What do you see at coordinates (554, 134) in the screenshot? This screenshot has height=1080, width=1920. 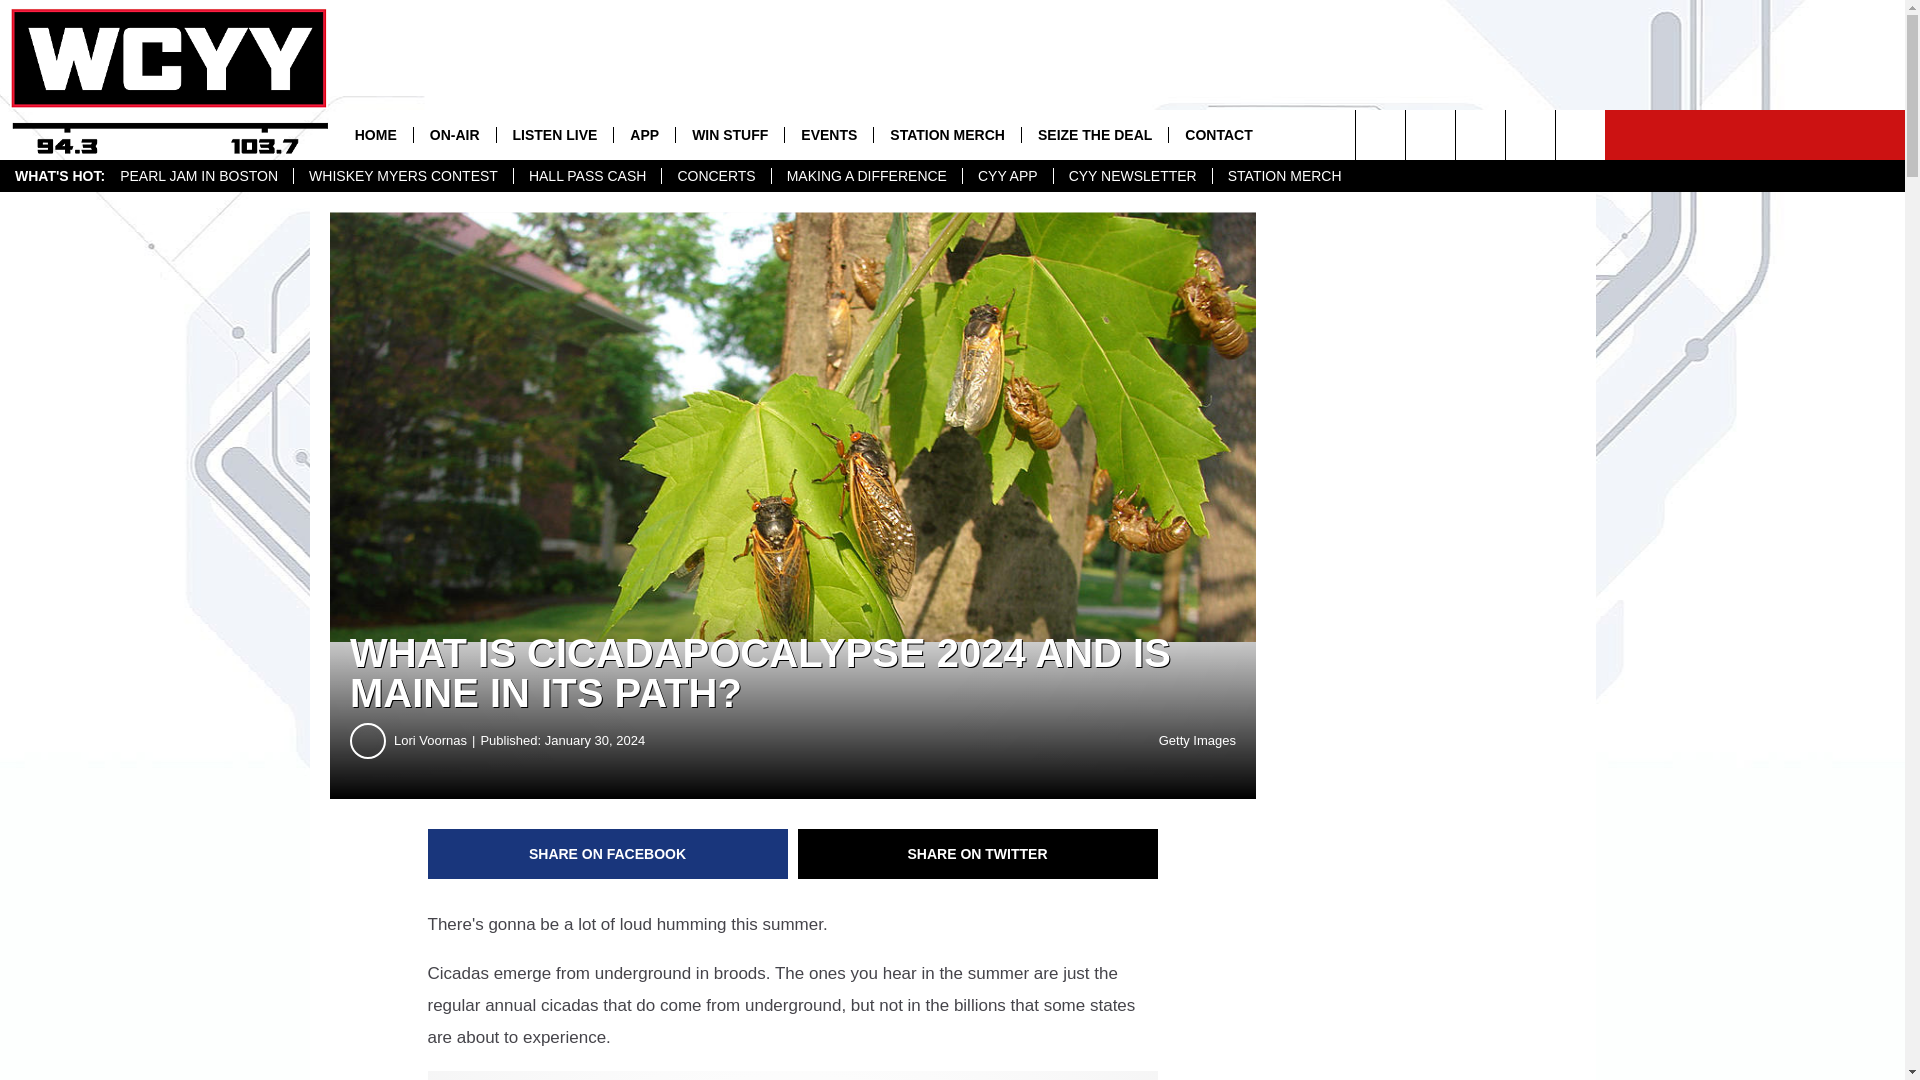 I see `LISTEN LIVE` at bounding box center [554, 134].